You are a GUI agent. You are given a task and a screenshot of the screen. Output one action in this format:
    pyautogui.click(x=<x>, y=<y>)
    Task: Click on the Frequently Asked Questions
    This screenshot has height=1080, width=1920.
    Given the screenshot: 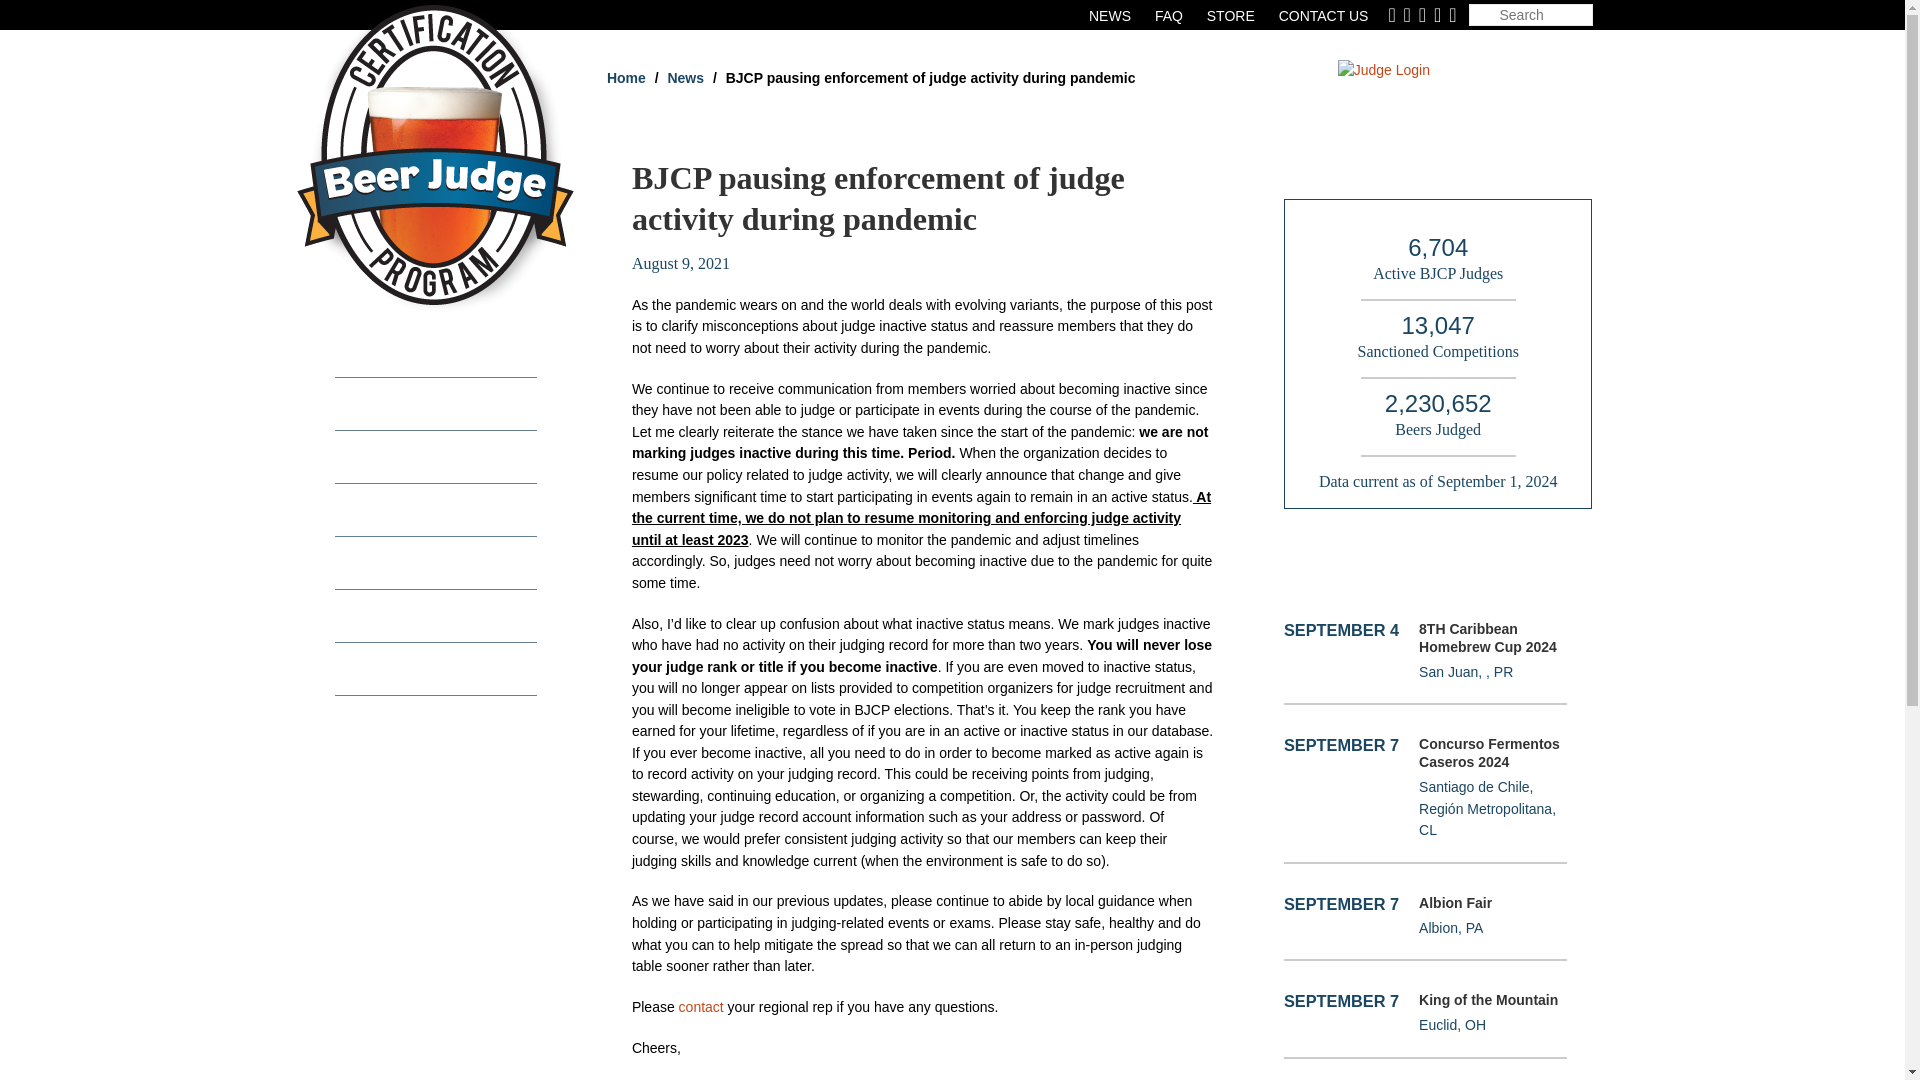 What is the action you would take?
    pyautogui.click(x=1168, y=15)
    